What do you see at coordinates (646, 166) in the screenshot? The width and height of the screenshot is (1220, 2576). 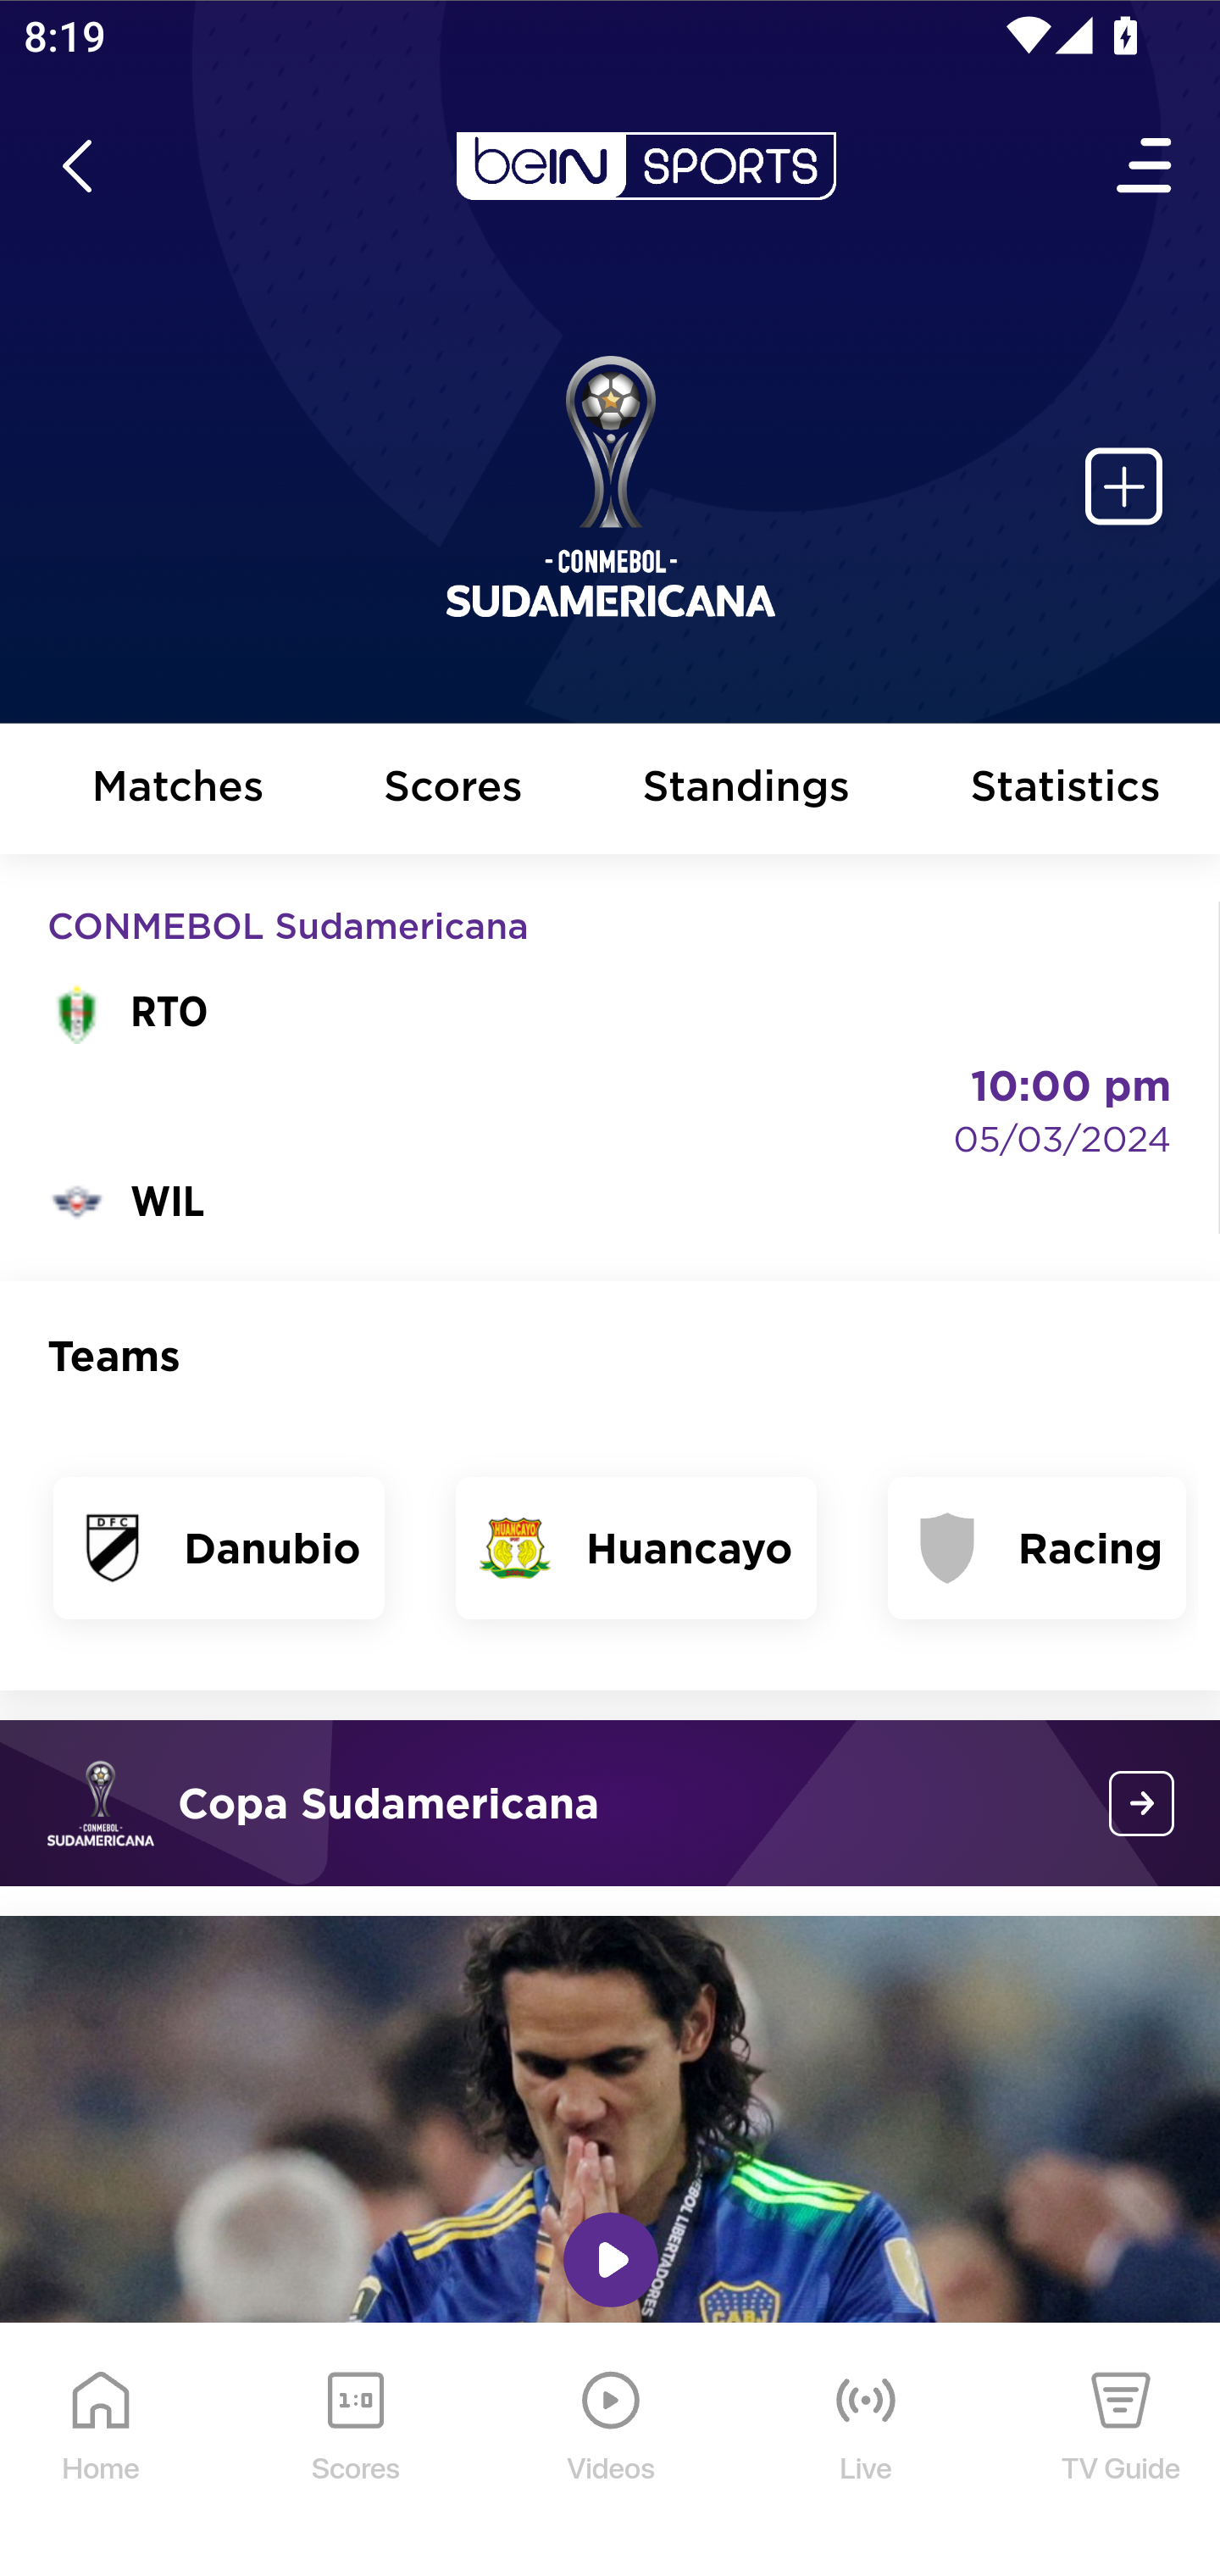 I see `en-us?platform=mobile_android bein logo white` at bounding box center [646, 166].